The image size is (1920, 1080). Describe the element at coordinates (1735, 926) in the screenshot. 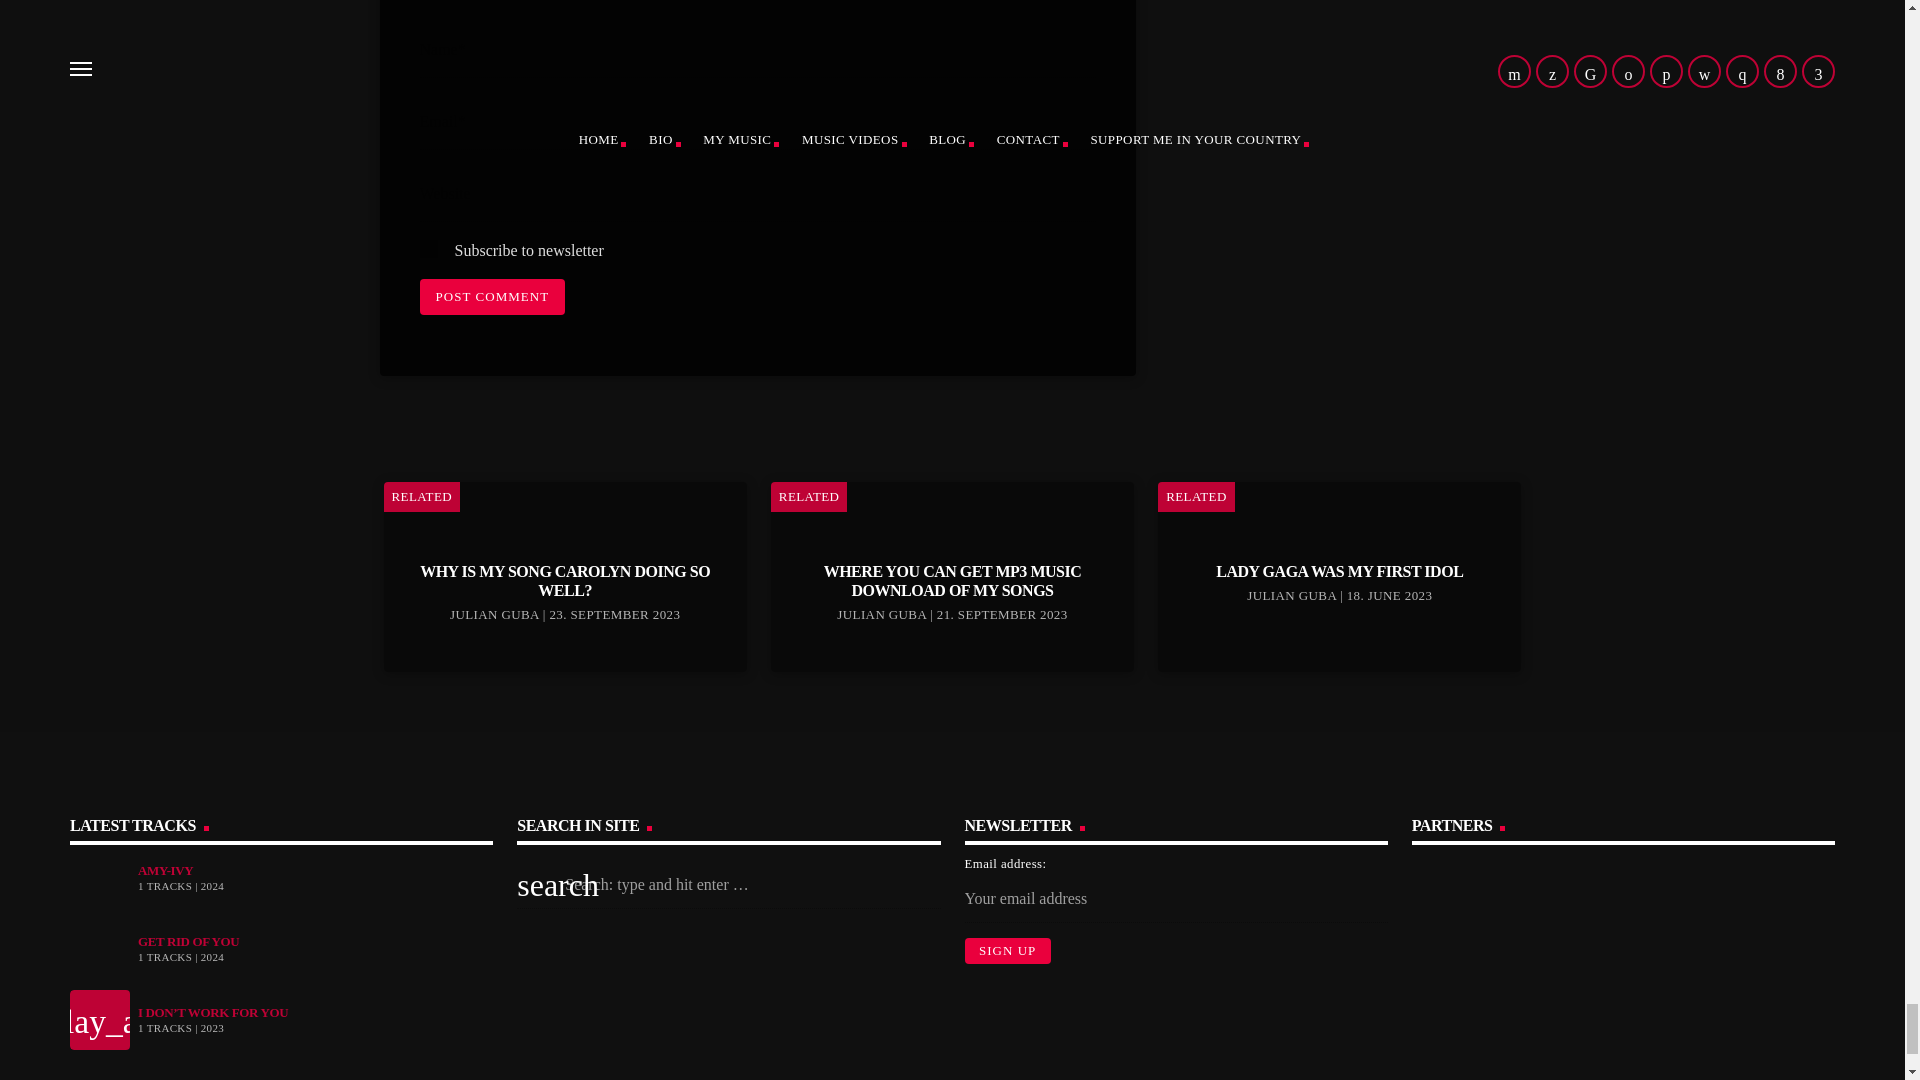

I see `Julian Guba singer songwriter and producer` at that location.